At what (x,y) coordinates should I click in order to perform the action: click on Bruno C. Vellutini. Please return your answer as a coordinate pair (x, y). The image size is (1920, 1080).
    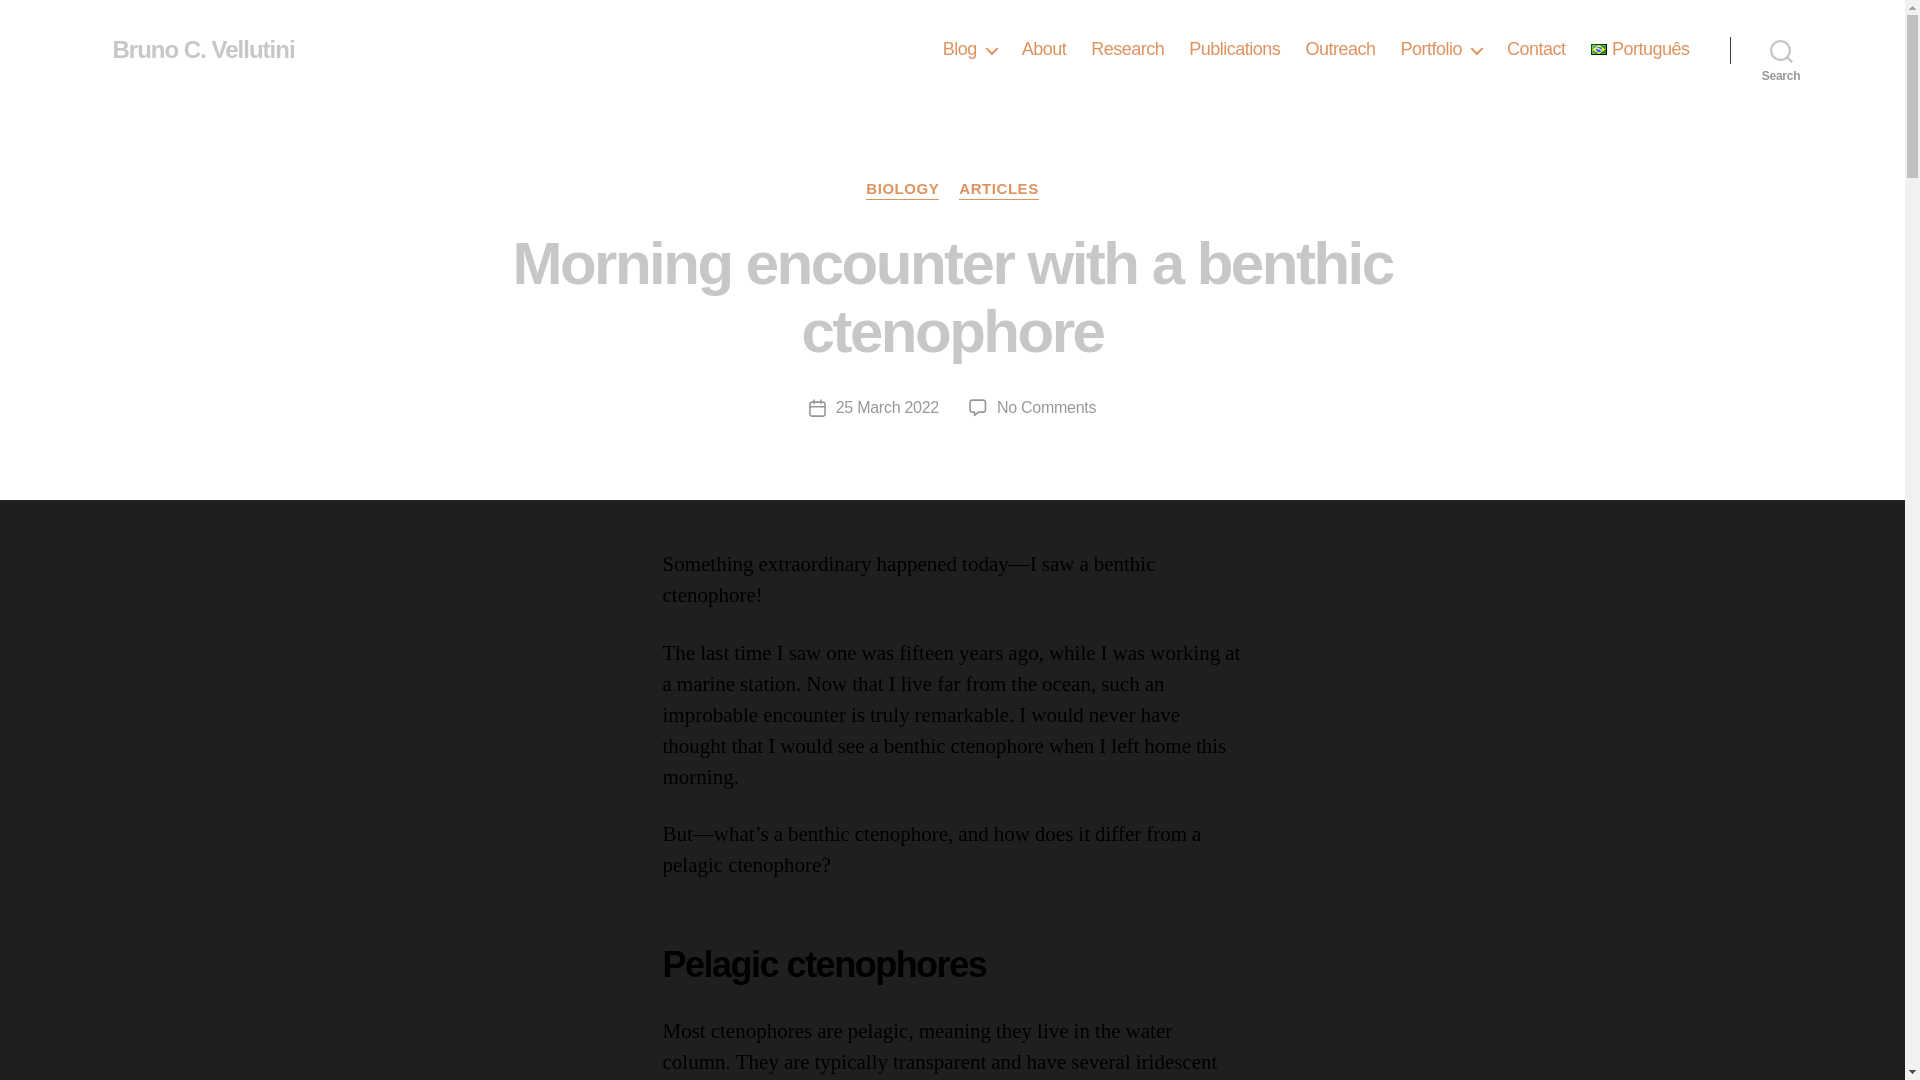
    Looking at the image, I should click on (202, 49).